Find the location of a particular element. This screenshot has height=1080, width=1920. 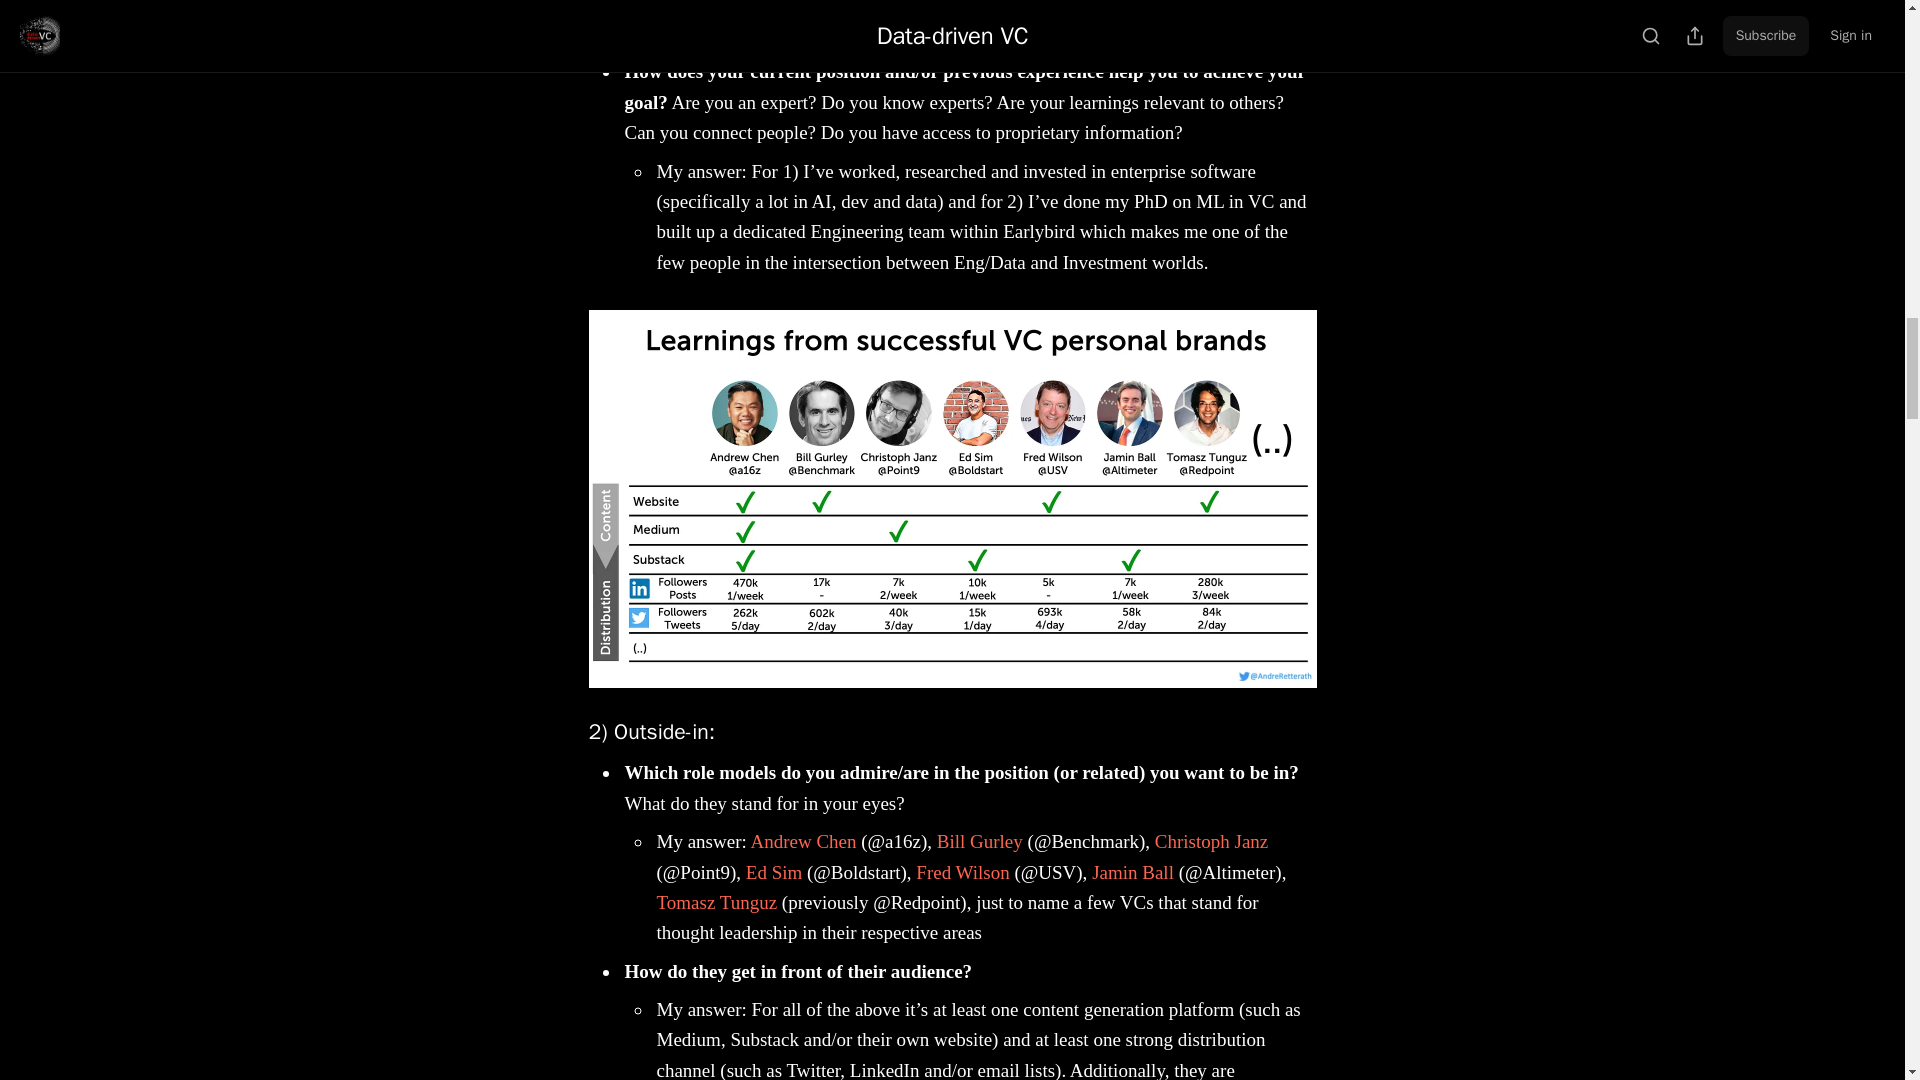

Jamin Ball is located at coordinates (1132, 872).